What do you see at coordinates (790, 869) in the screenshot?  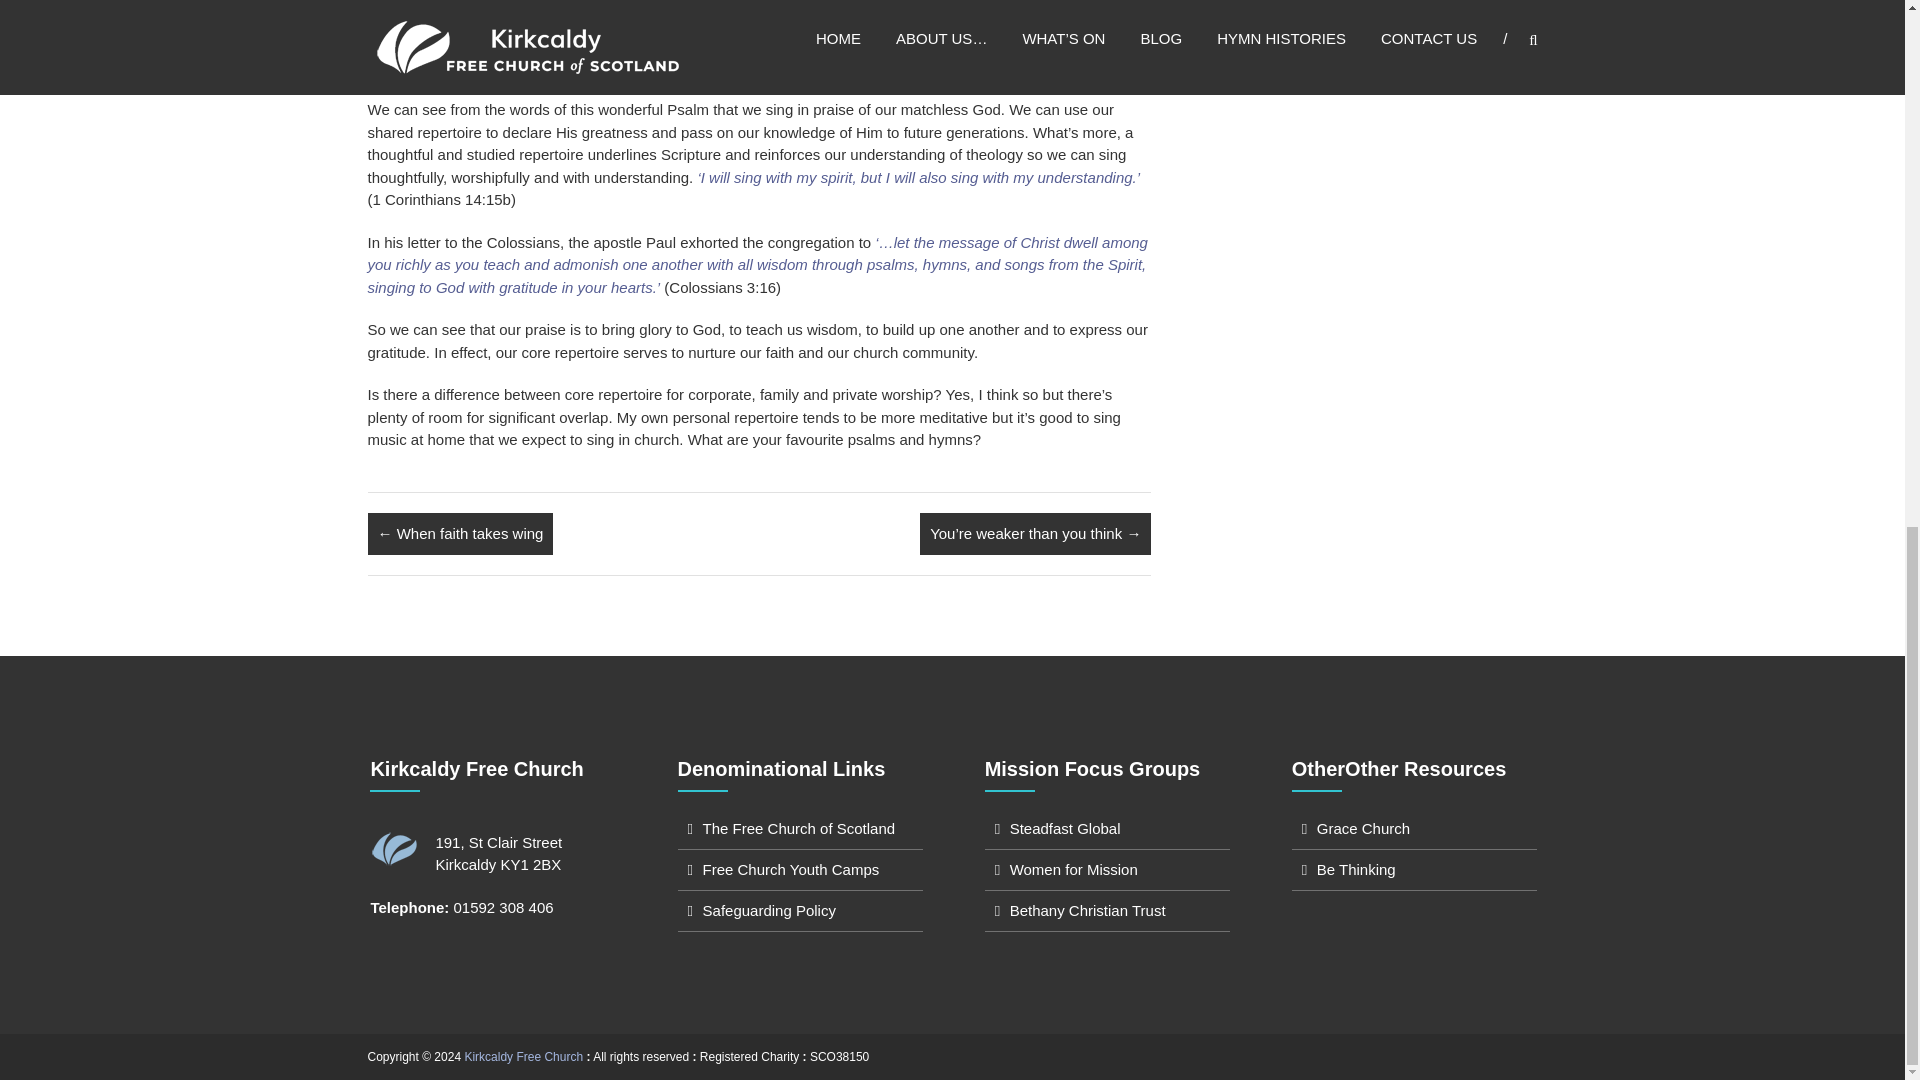 I see `Free Church Youth Camps` at bounding box center [790, 869].